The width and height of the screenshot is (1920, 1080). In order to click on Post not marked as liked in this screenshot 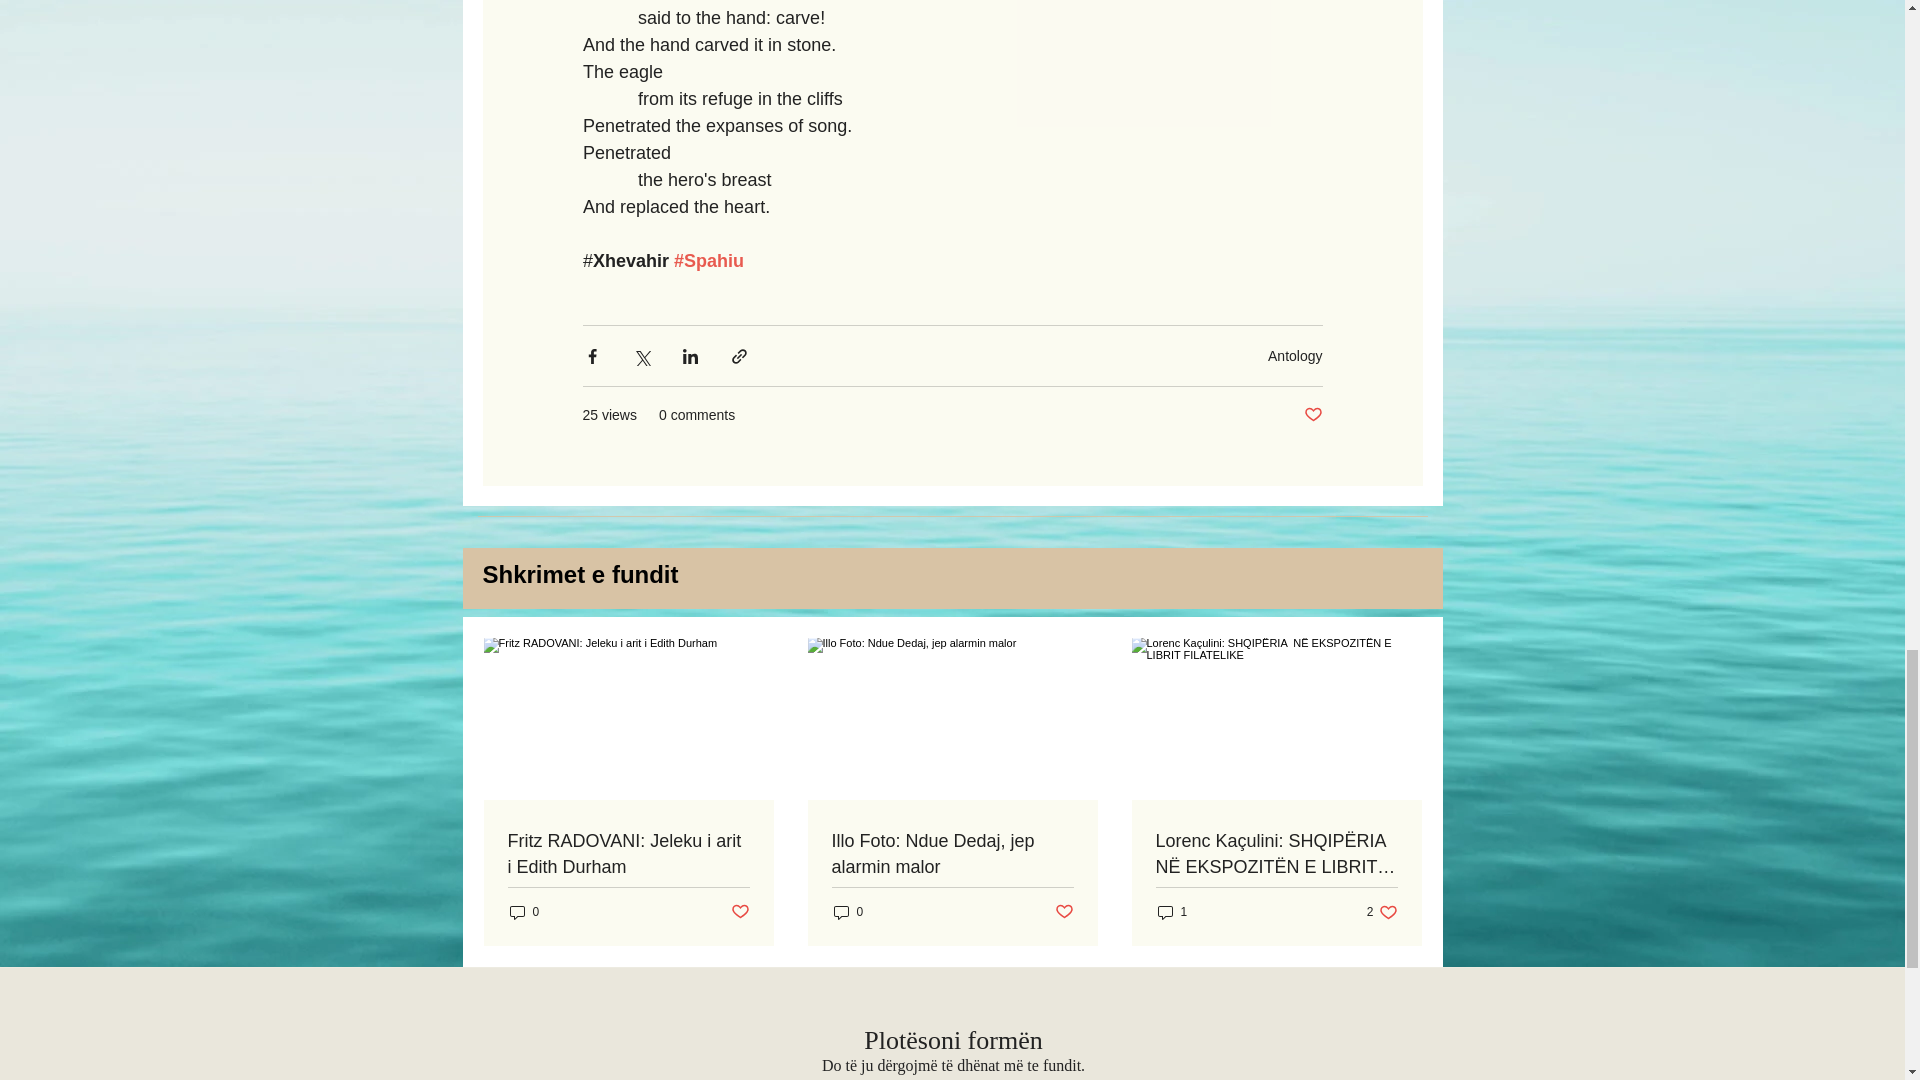, I will do `click(1312, 415)`.